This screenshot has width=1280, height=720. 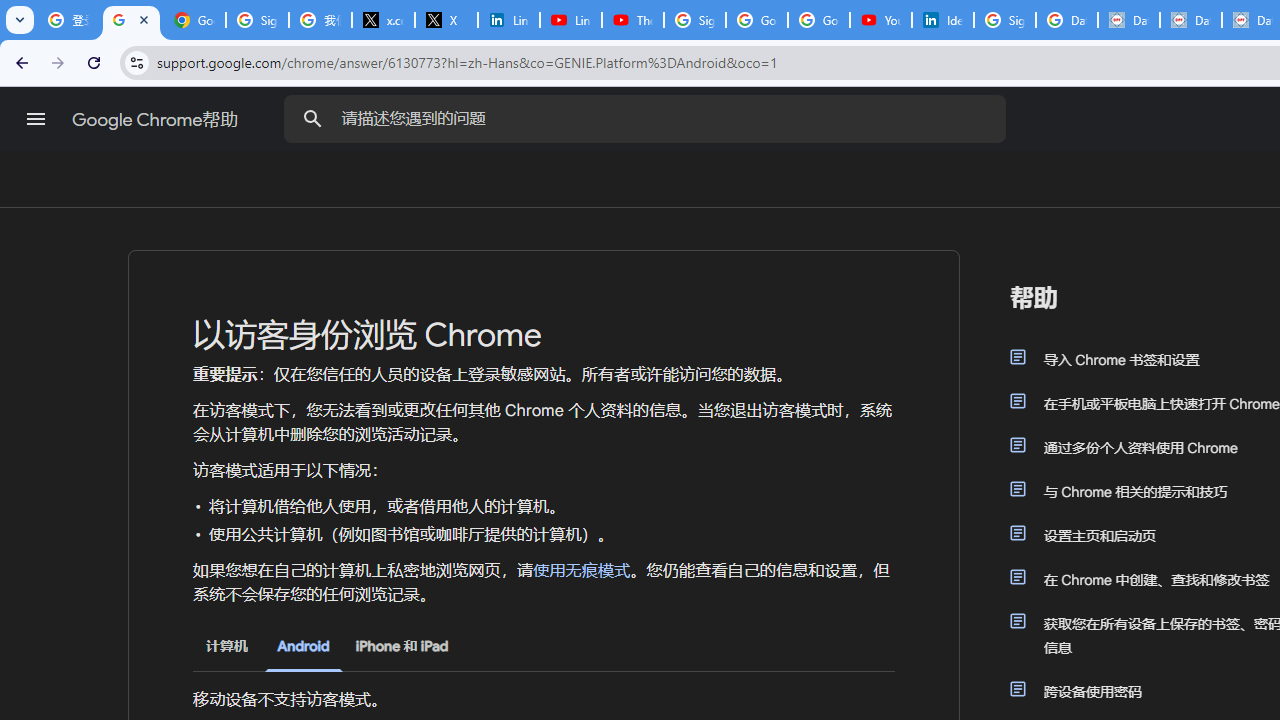 I want to click on X, so click(x=446, y=20).